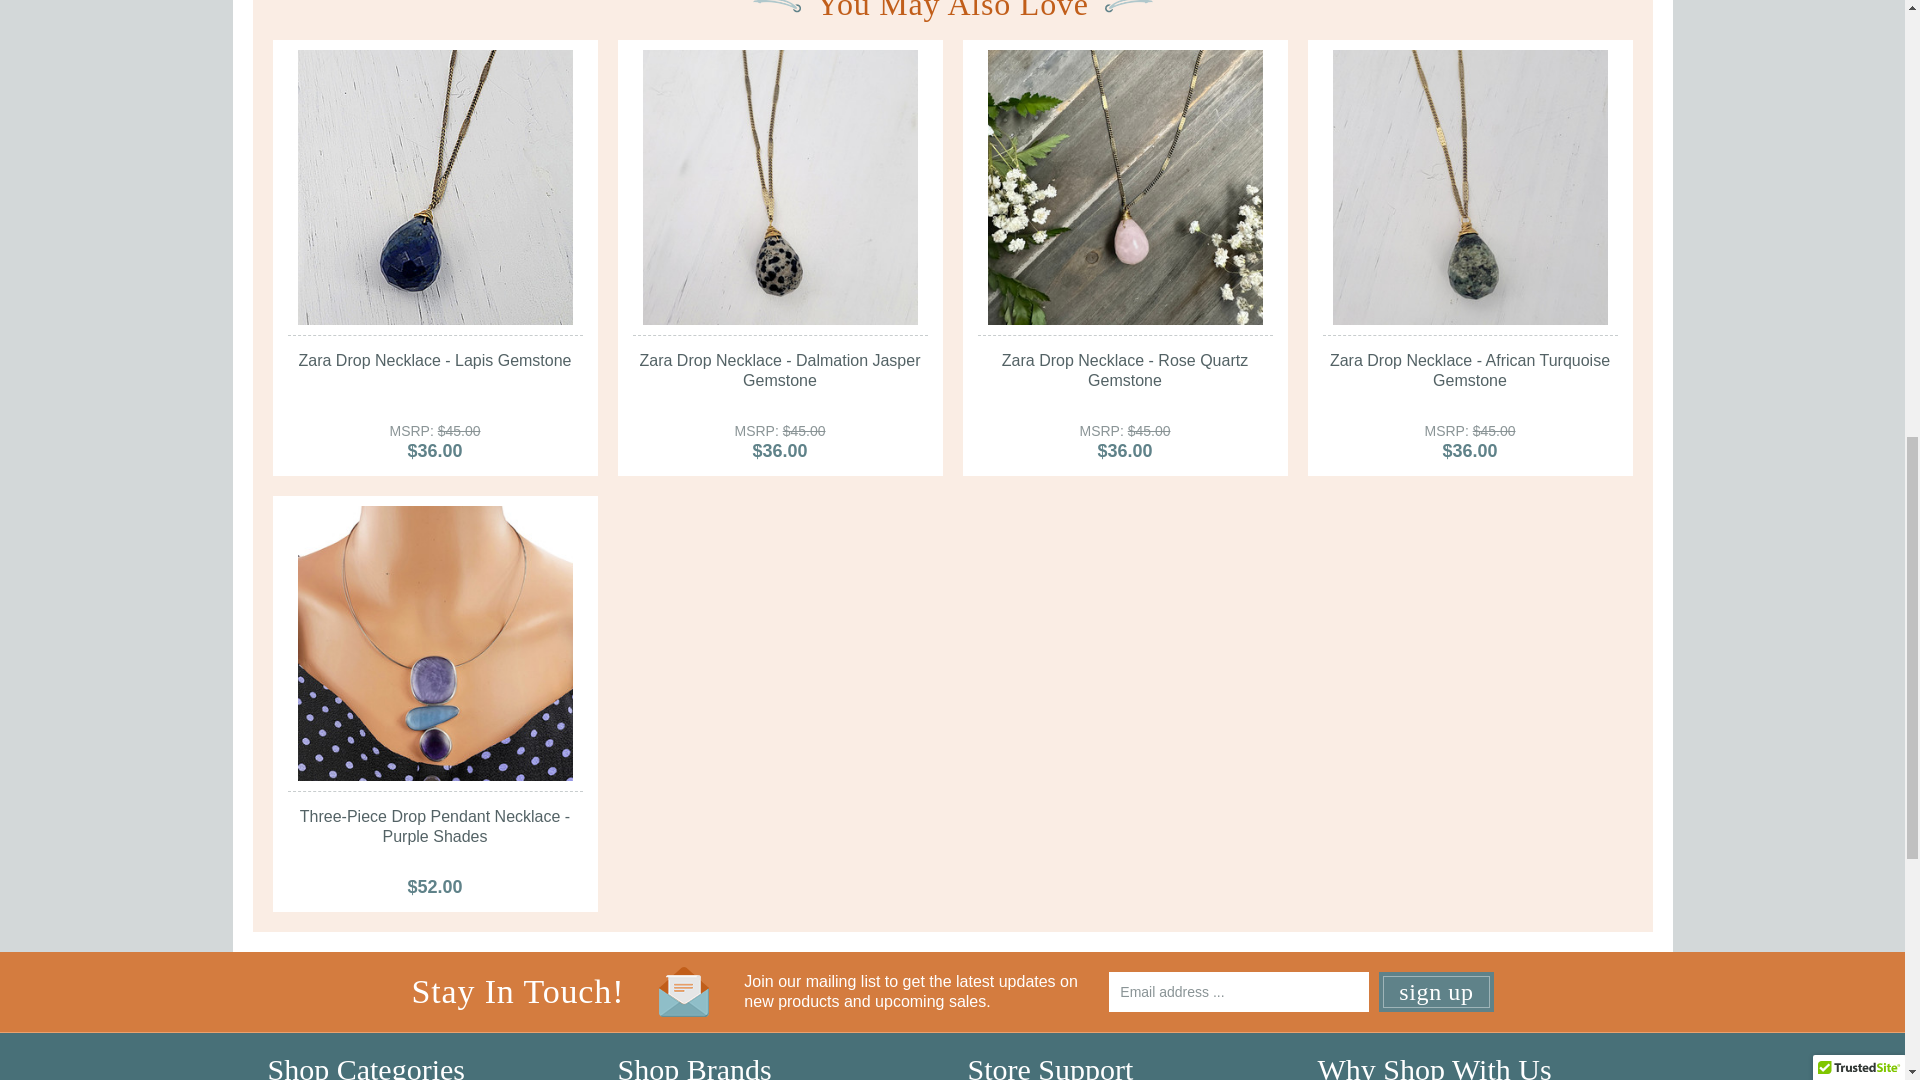 The width and height of the screenshot is (1920, 1080). I want to click on Zara Drop Necklace - Lapis Gemstone, so click(434, 187).